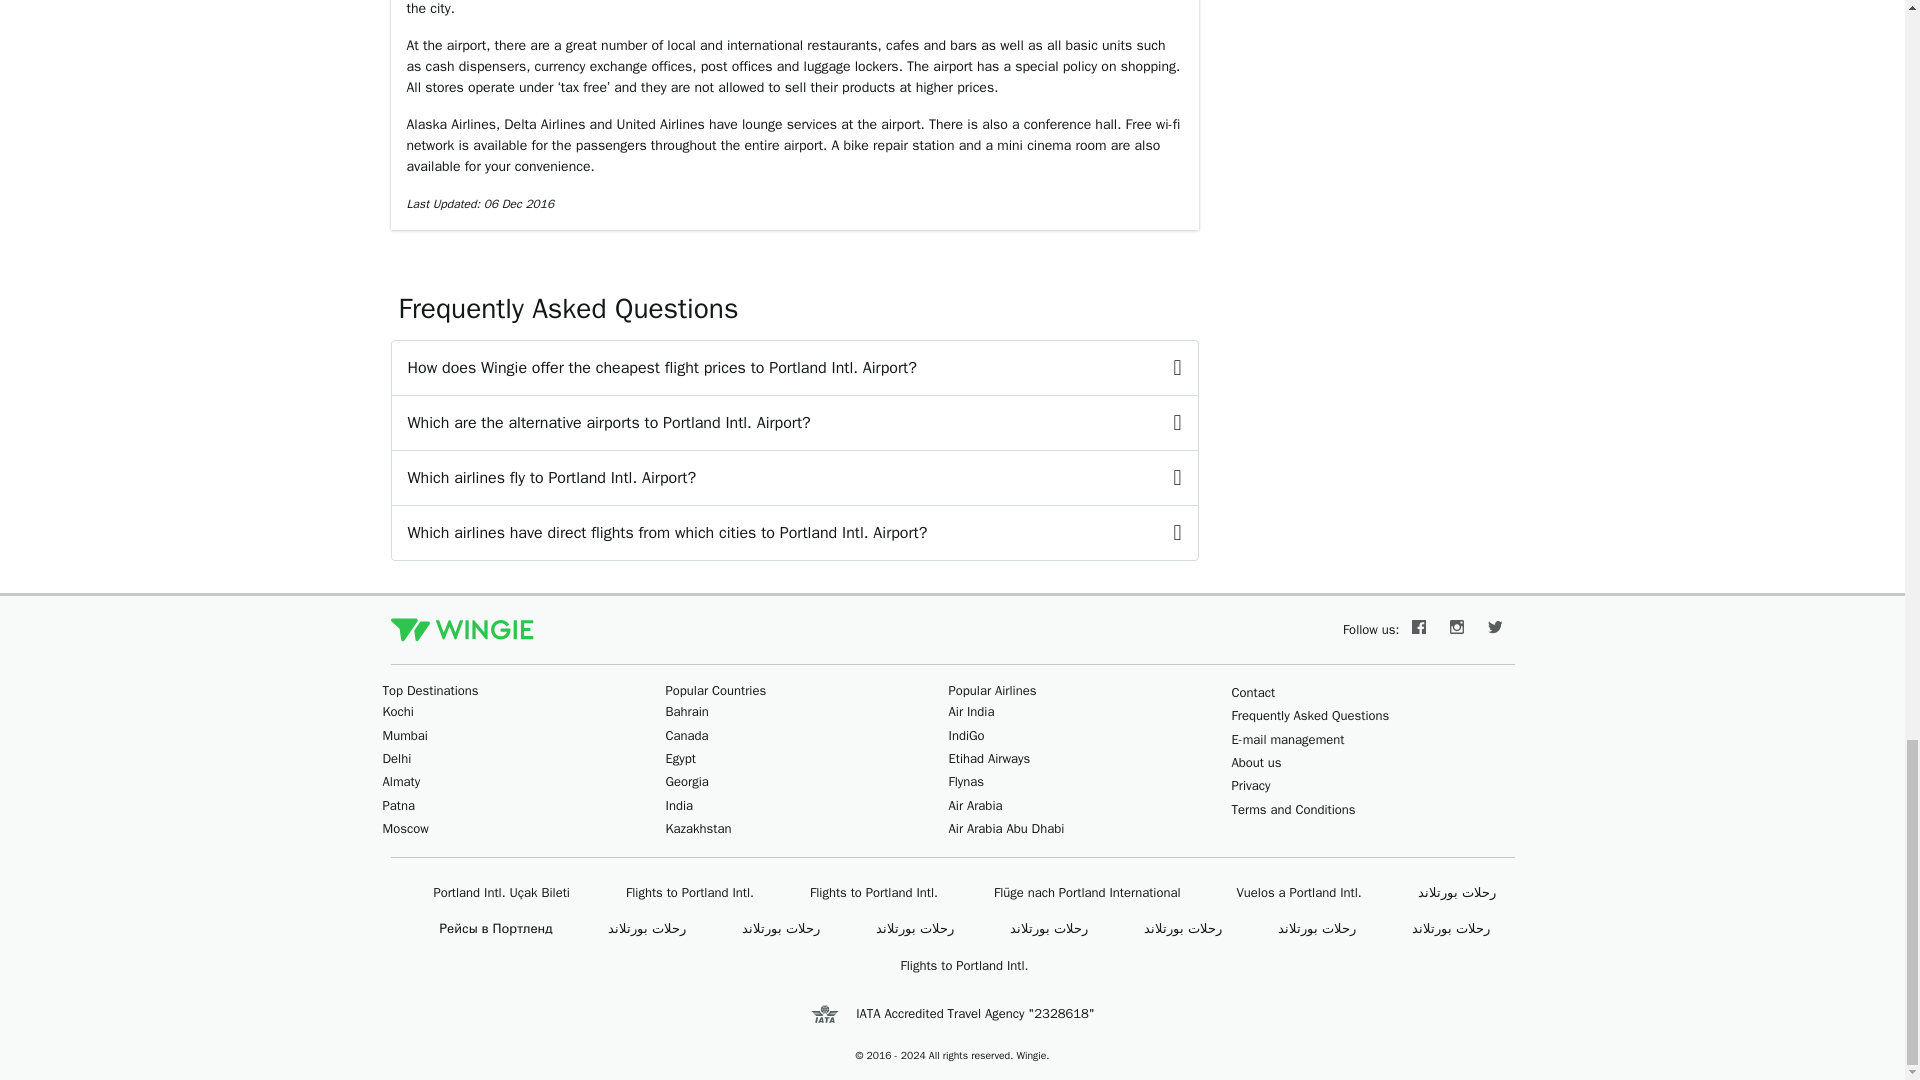 The height and width of the screenshot is (1080, 1920). Describe the element at coordinates (430, 690) in the screenshot. I see `Top Destinations` at that location.